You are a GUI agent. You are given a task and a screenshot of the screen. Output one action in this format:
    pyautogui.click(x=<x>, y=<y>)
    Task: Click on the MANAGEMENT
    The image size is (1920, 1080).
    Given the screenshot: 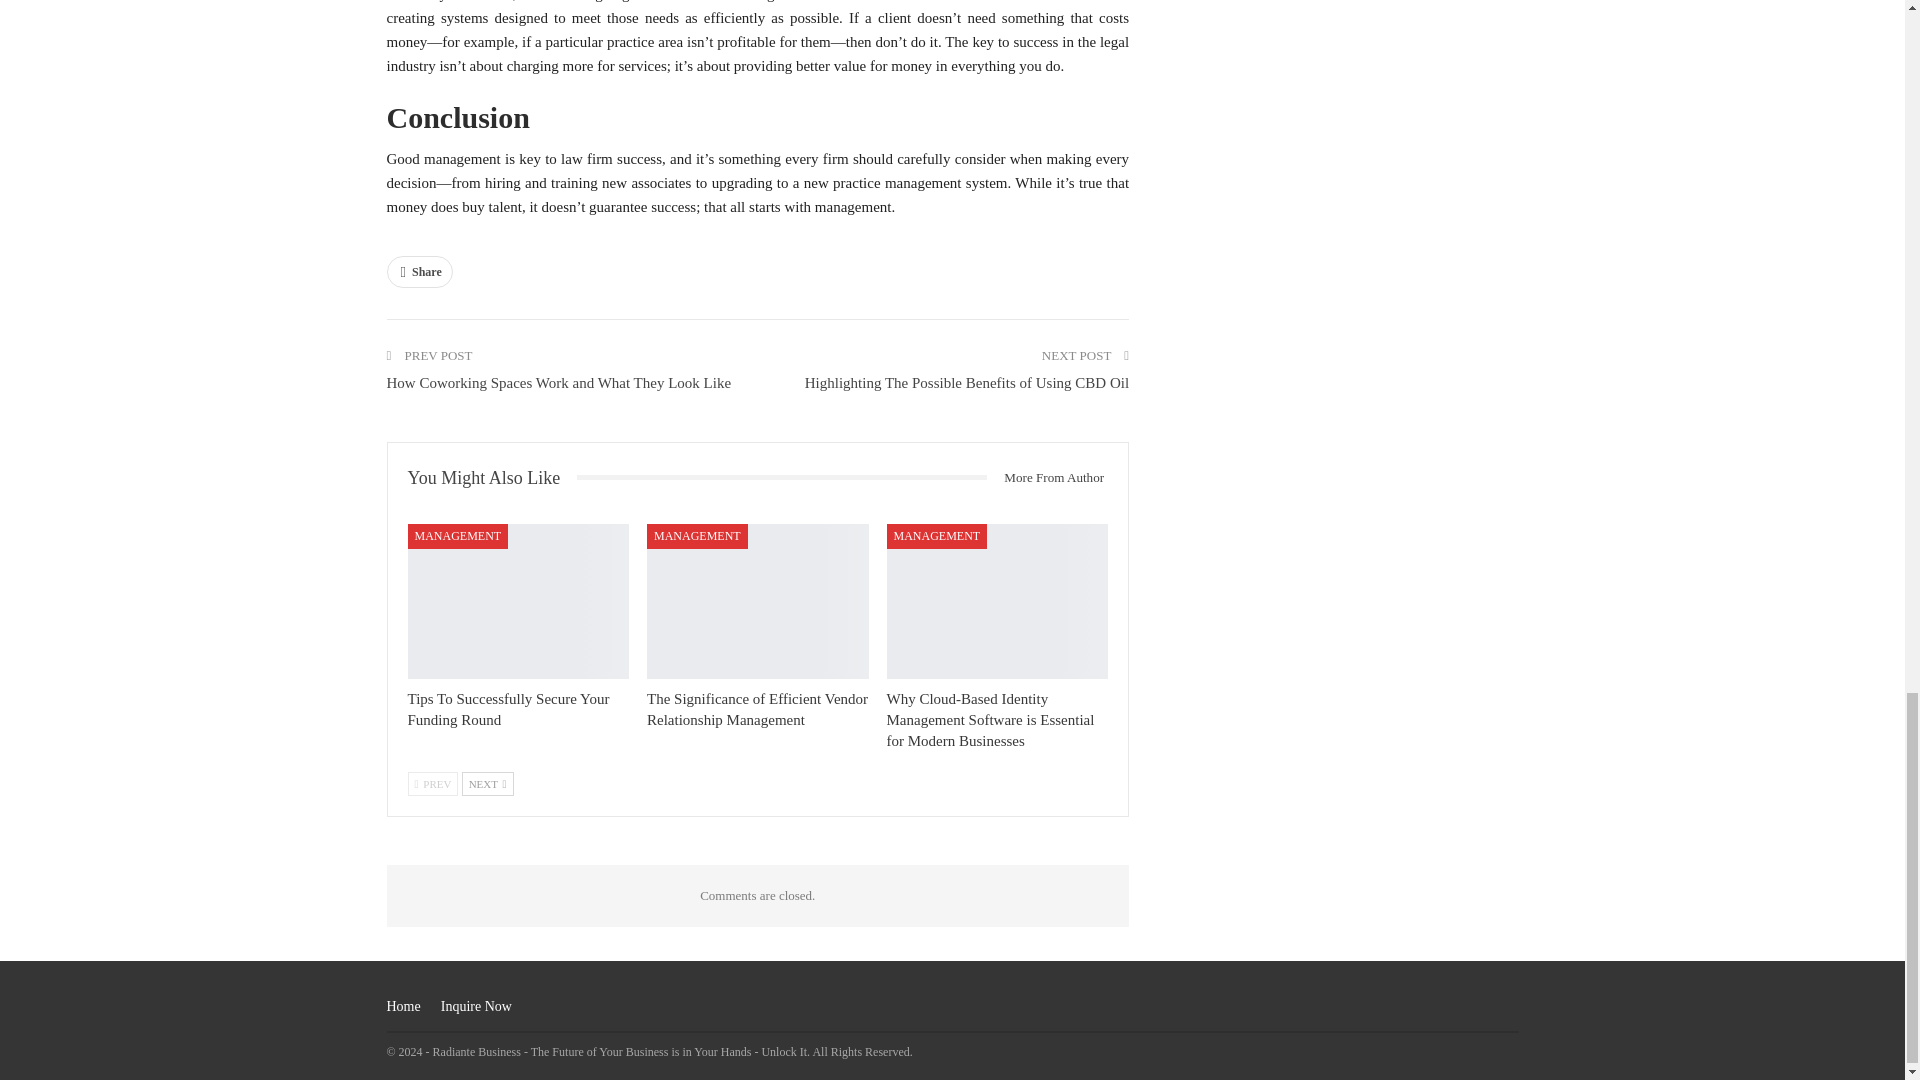 What is the action you would take?
    pyautogui.click(x=938, y=535)
    